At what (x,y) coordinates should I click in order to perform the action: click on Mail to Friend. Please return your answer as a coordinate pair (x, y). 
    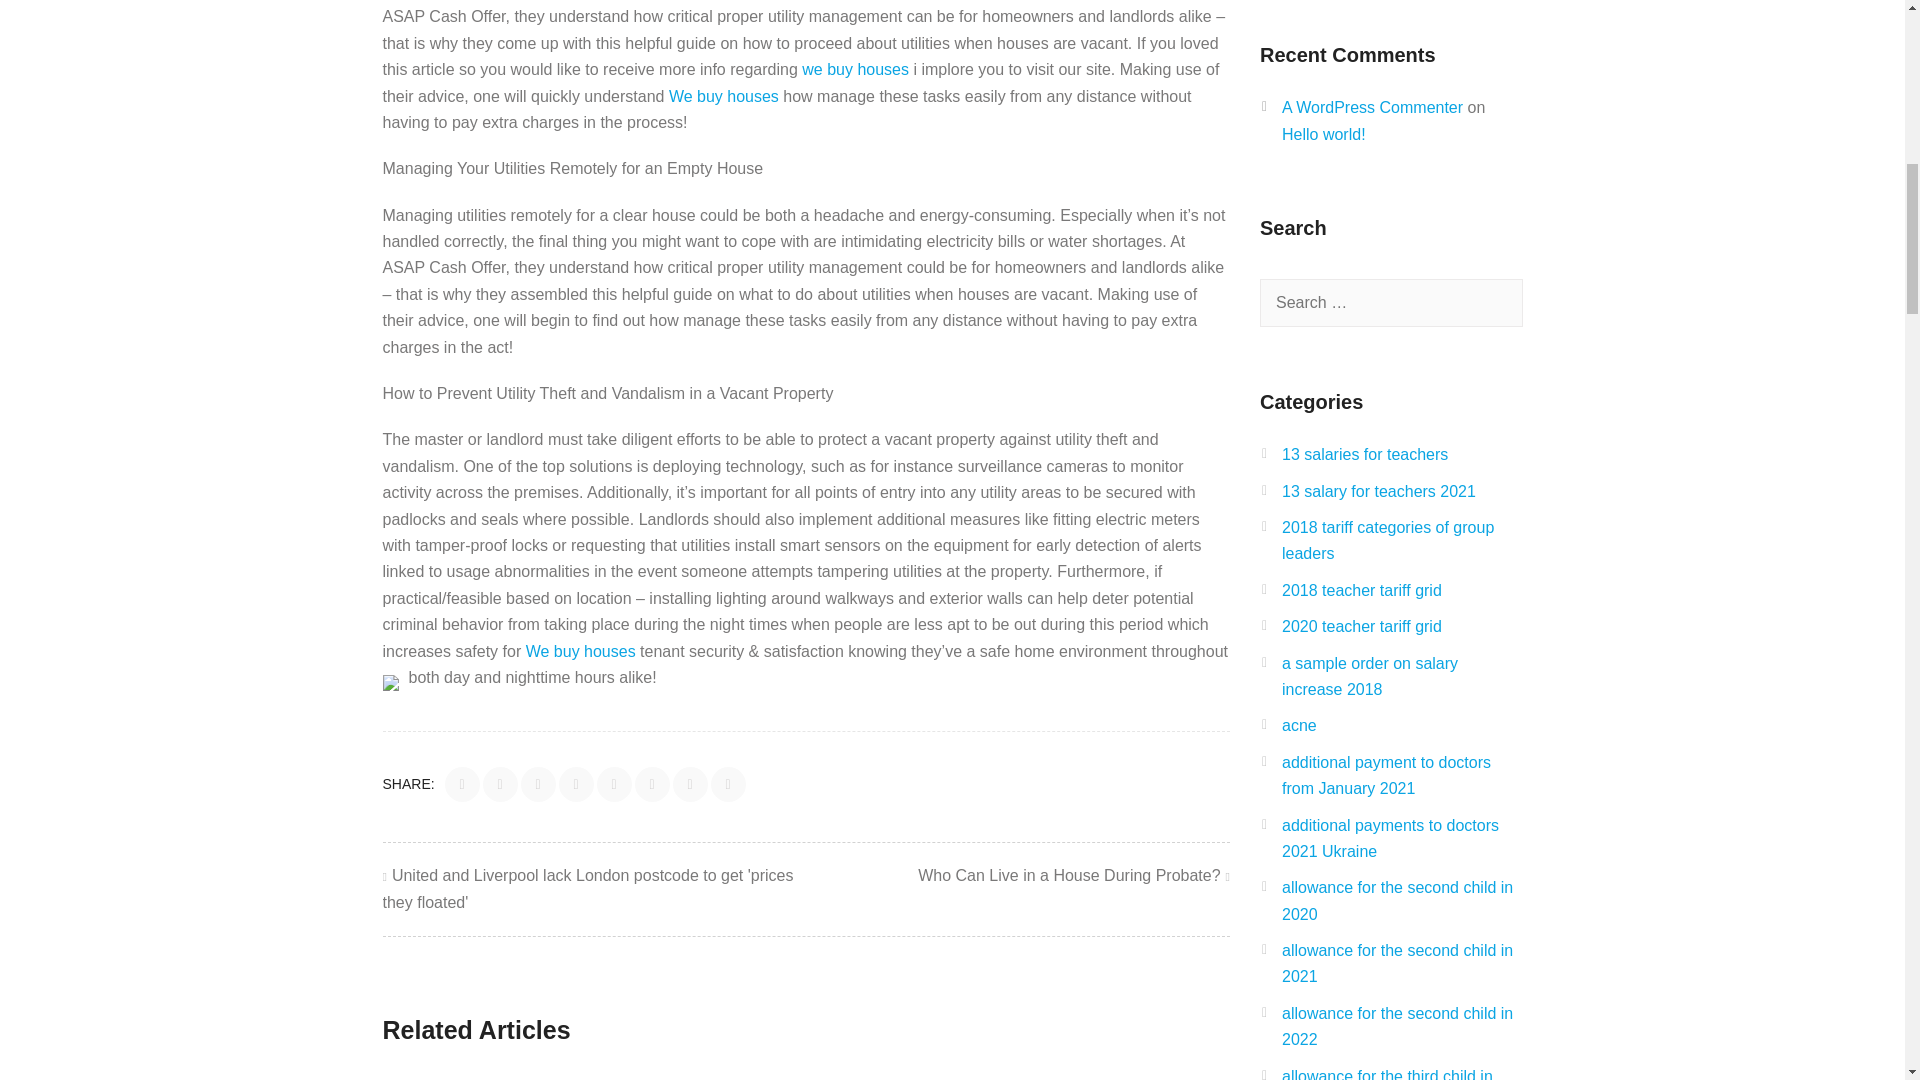
    Looking at the image, I should click on (728, 784).